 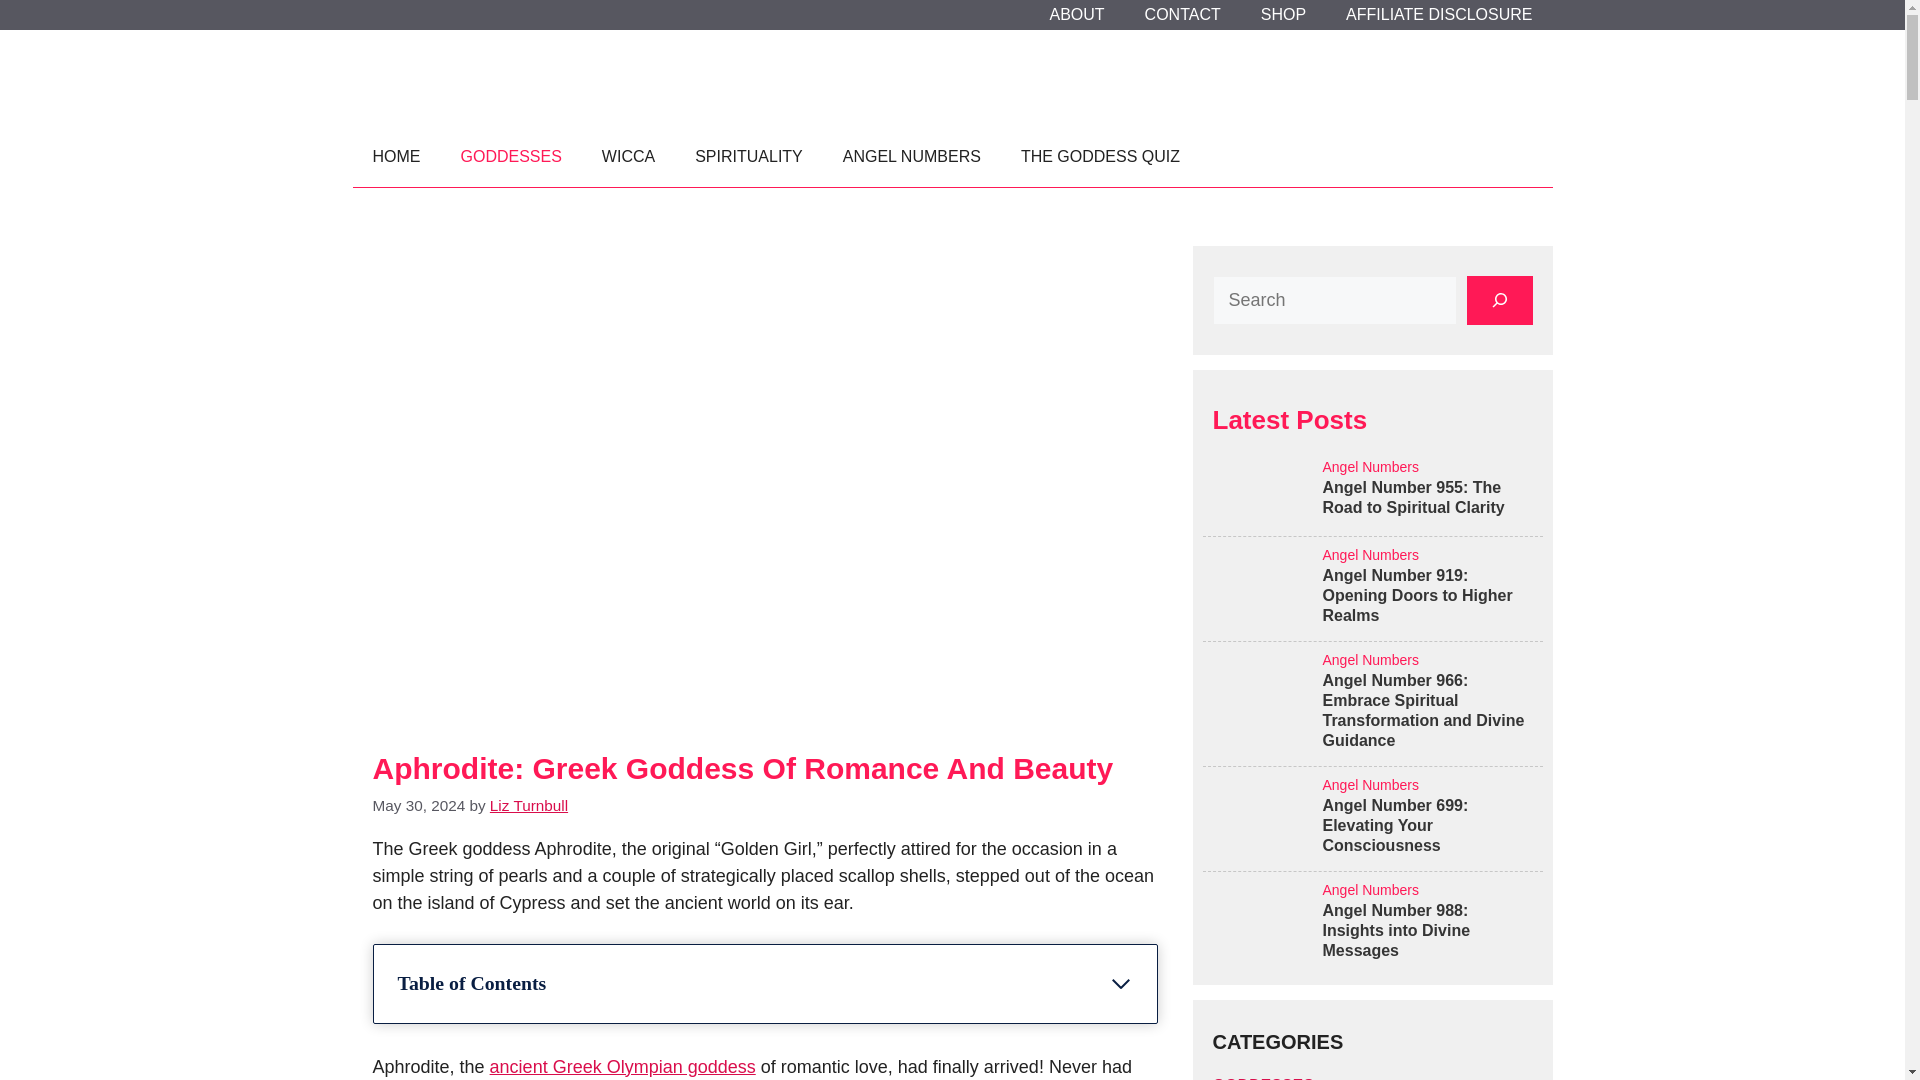 What do you see at coordinates (764, 984) in the screenshot?
I see `Table of Contents` at bounding box center [764, 984].